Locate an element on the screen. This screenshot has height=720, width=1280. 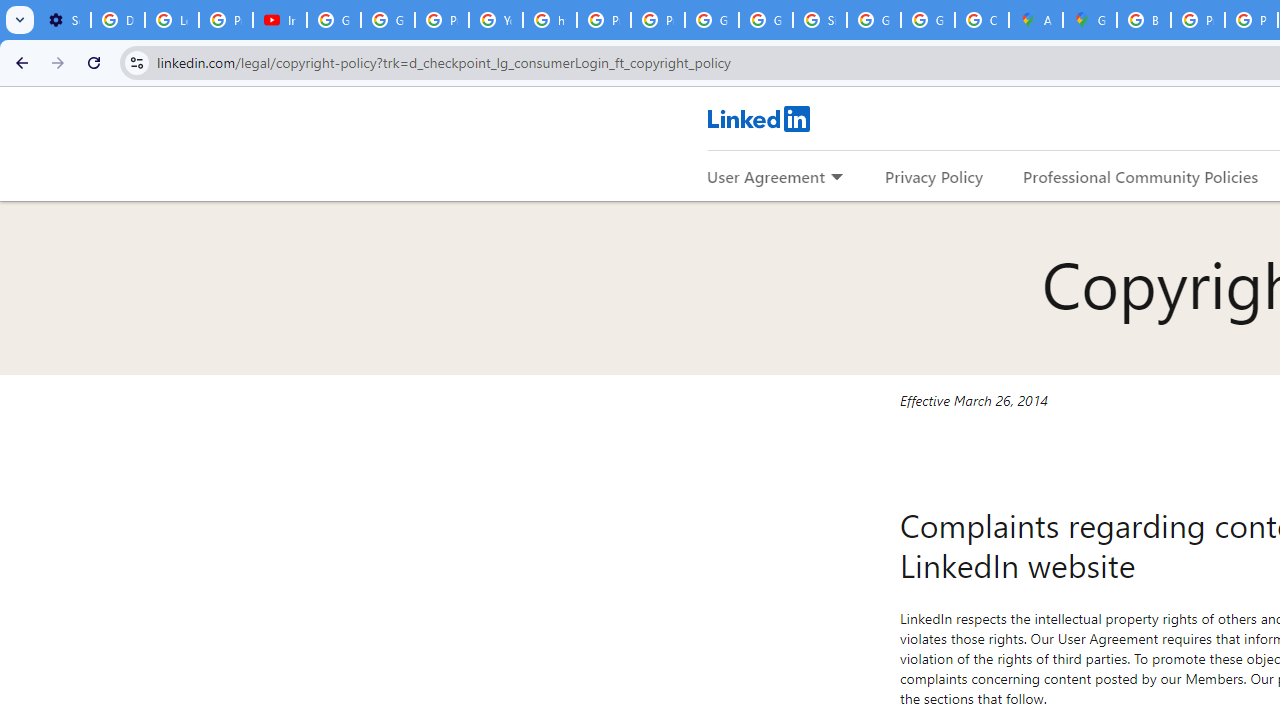
Create your Google Account is located at coordinates (981, 20).